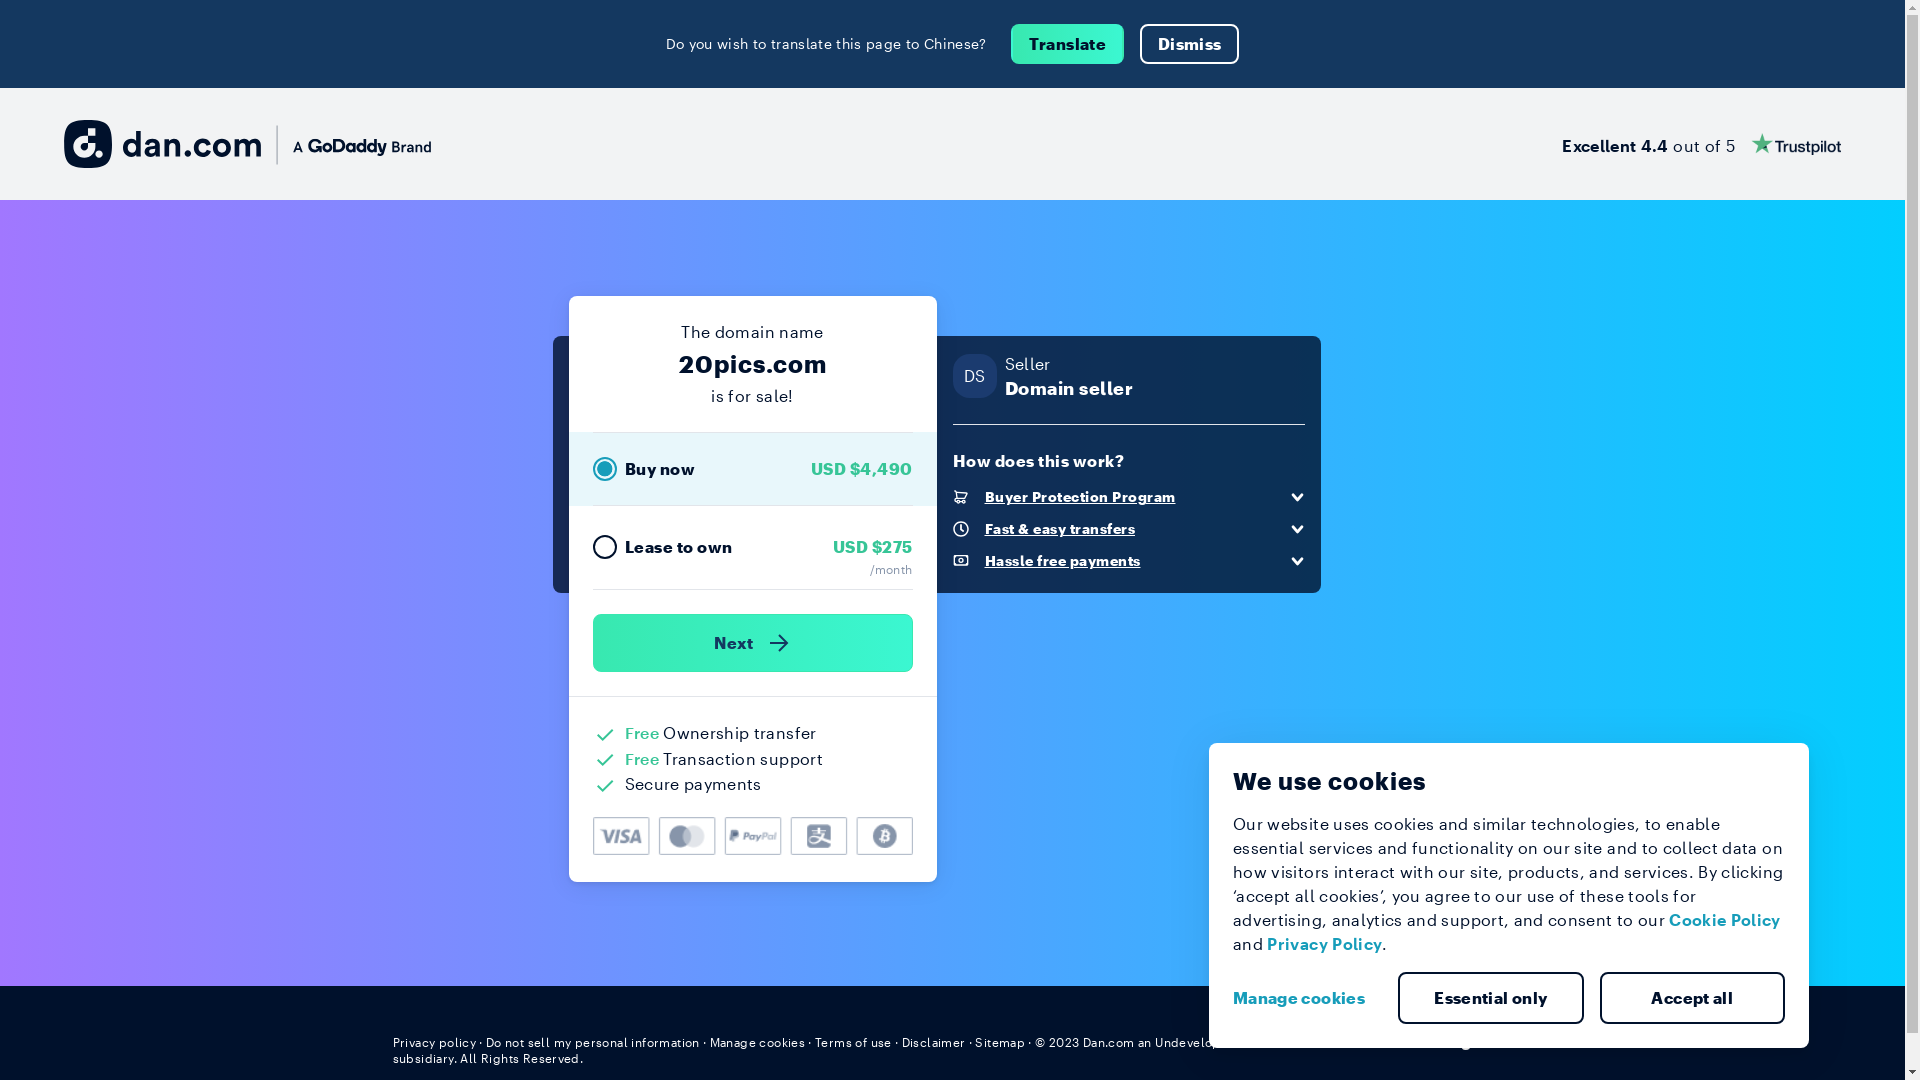 This screenshot has height=1080, width=1920. Describe the element at coordinates (1307, 998) in the screenshot. I see `Manage cookies` at that location.